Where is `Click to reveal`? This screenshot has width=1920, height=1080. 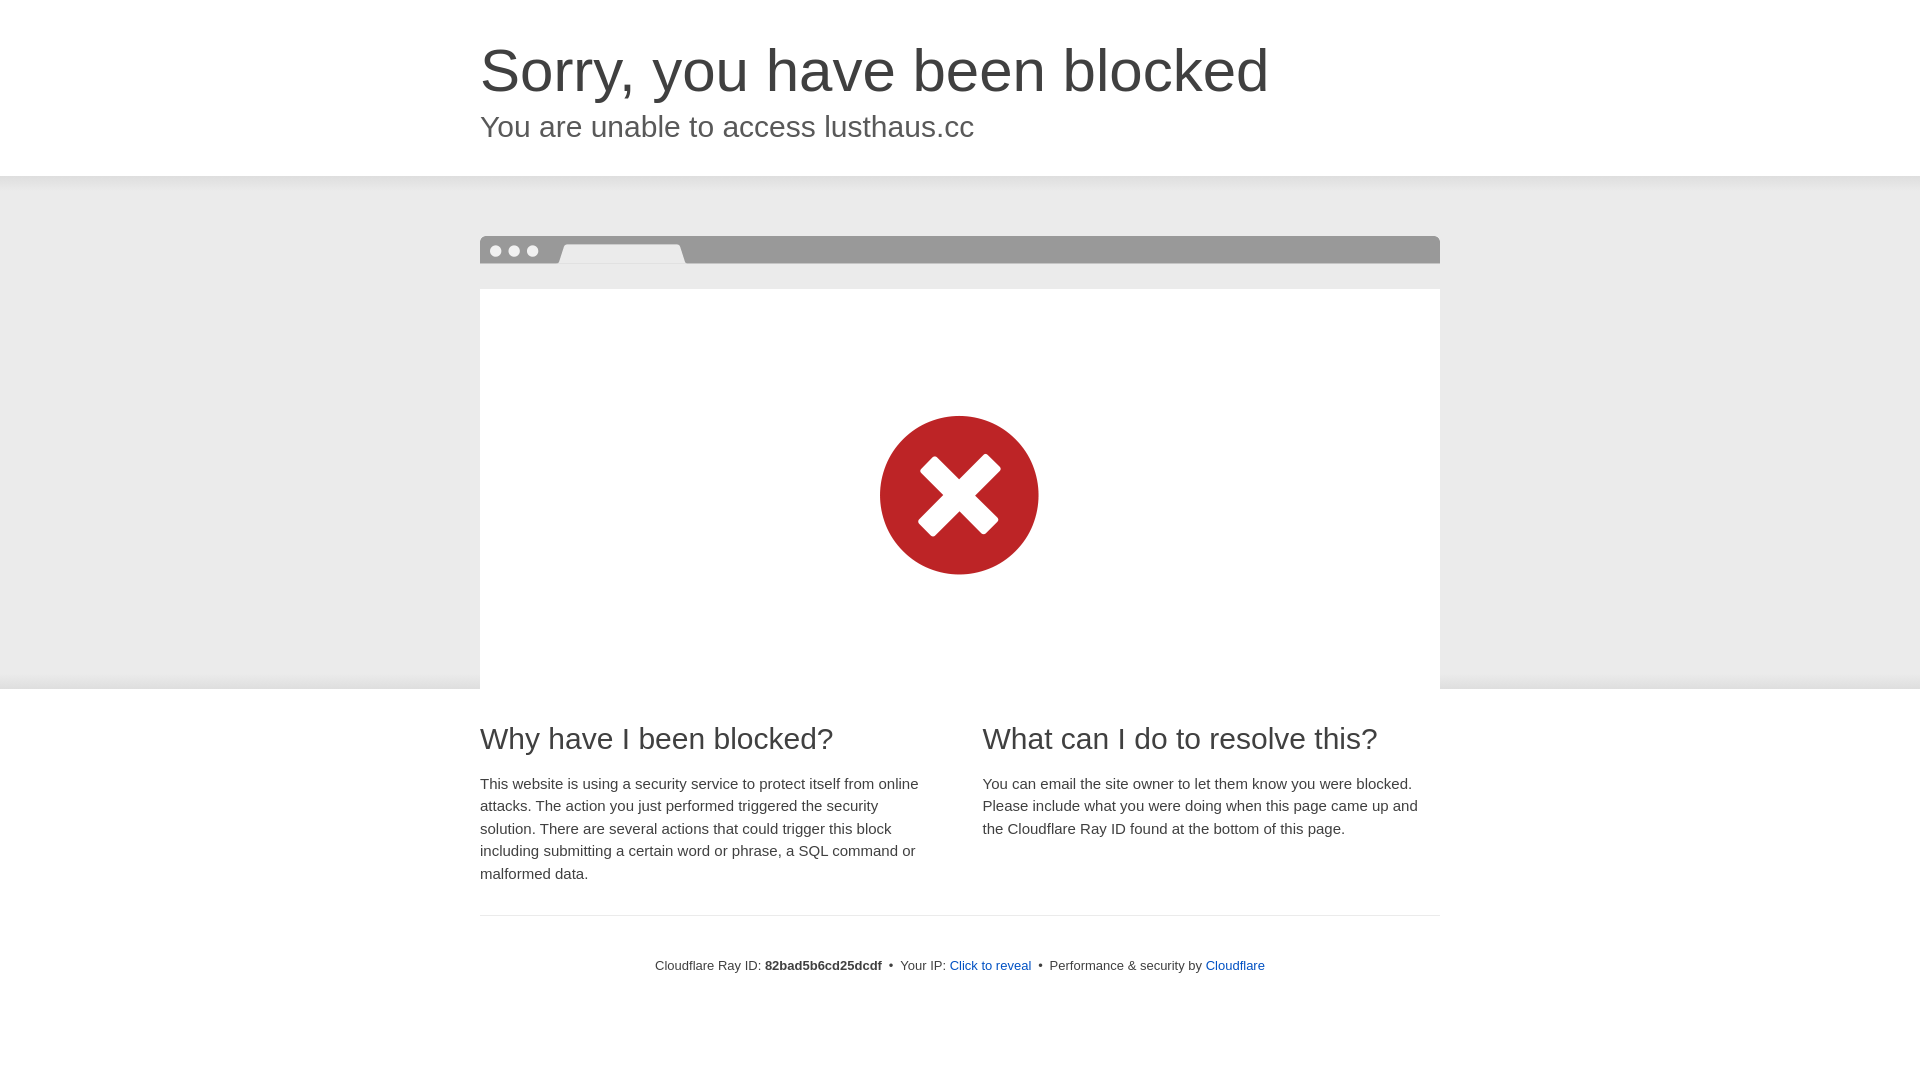 Click to reveal is located at coordinates (991, 966).